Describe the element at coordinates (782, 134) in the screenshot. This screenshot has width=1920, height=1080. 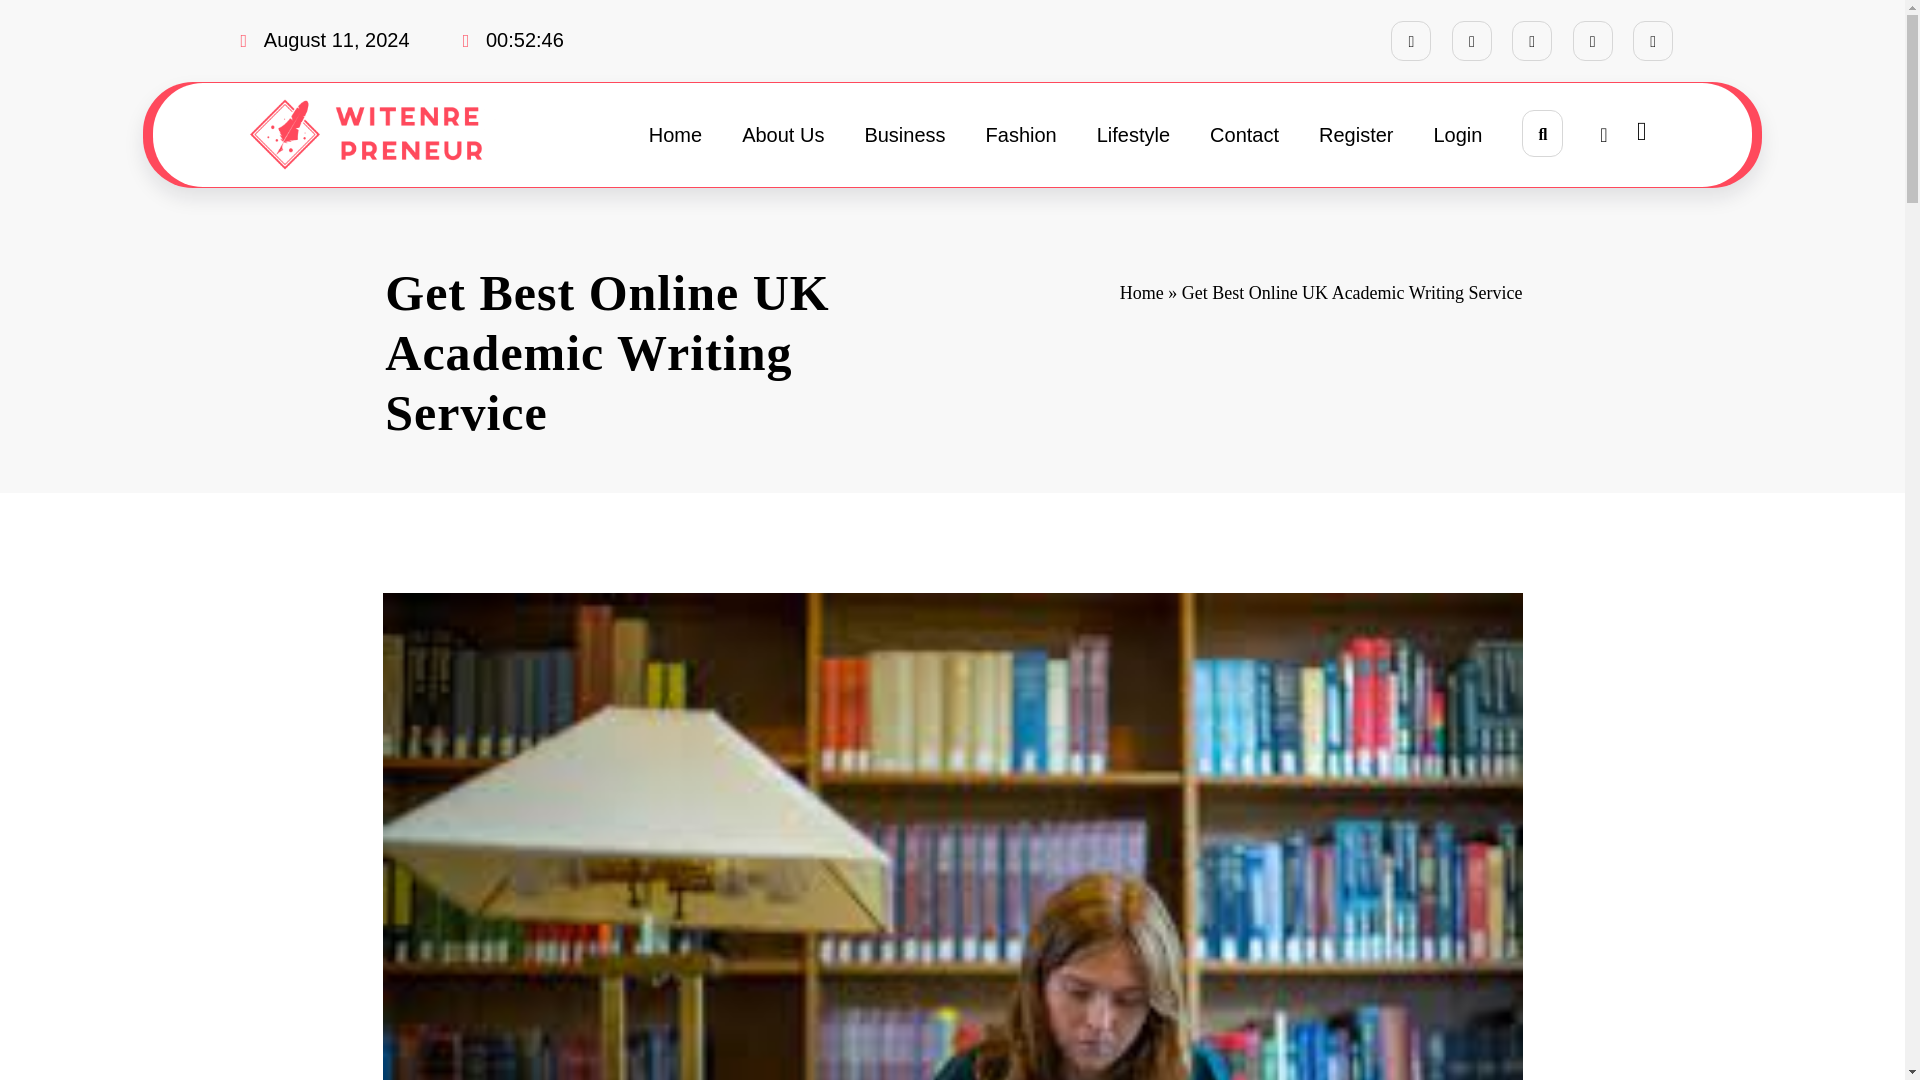
I see `About Us` at that location.